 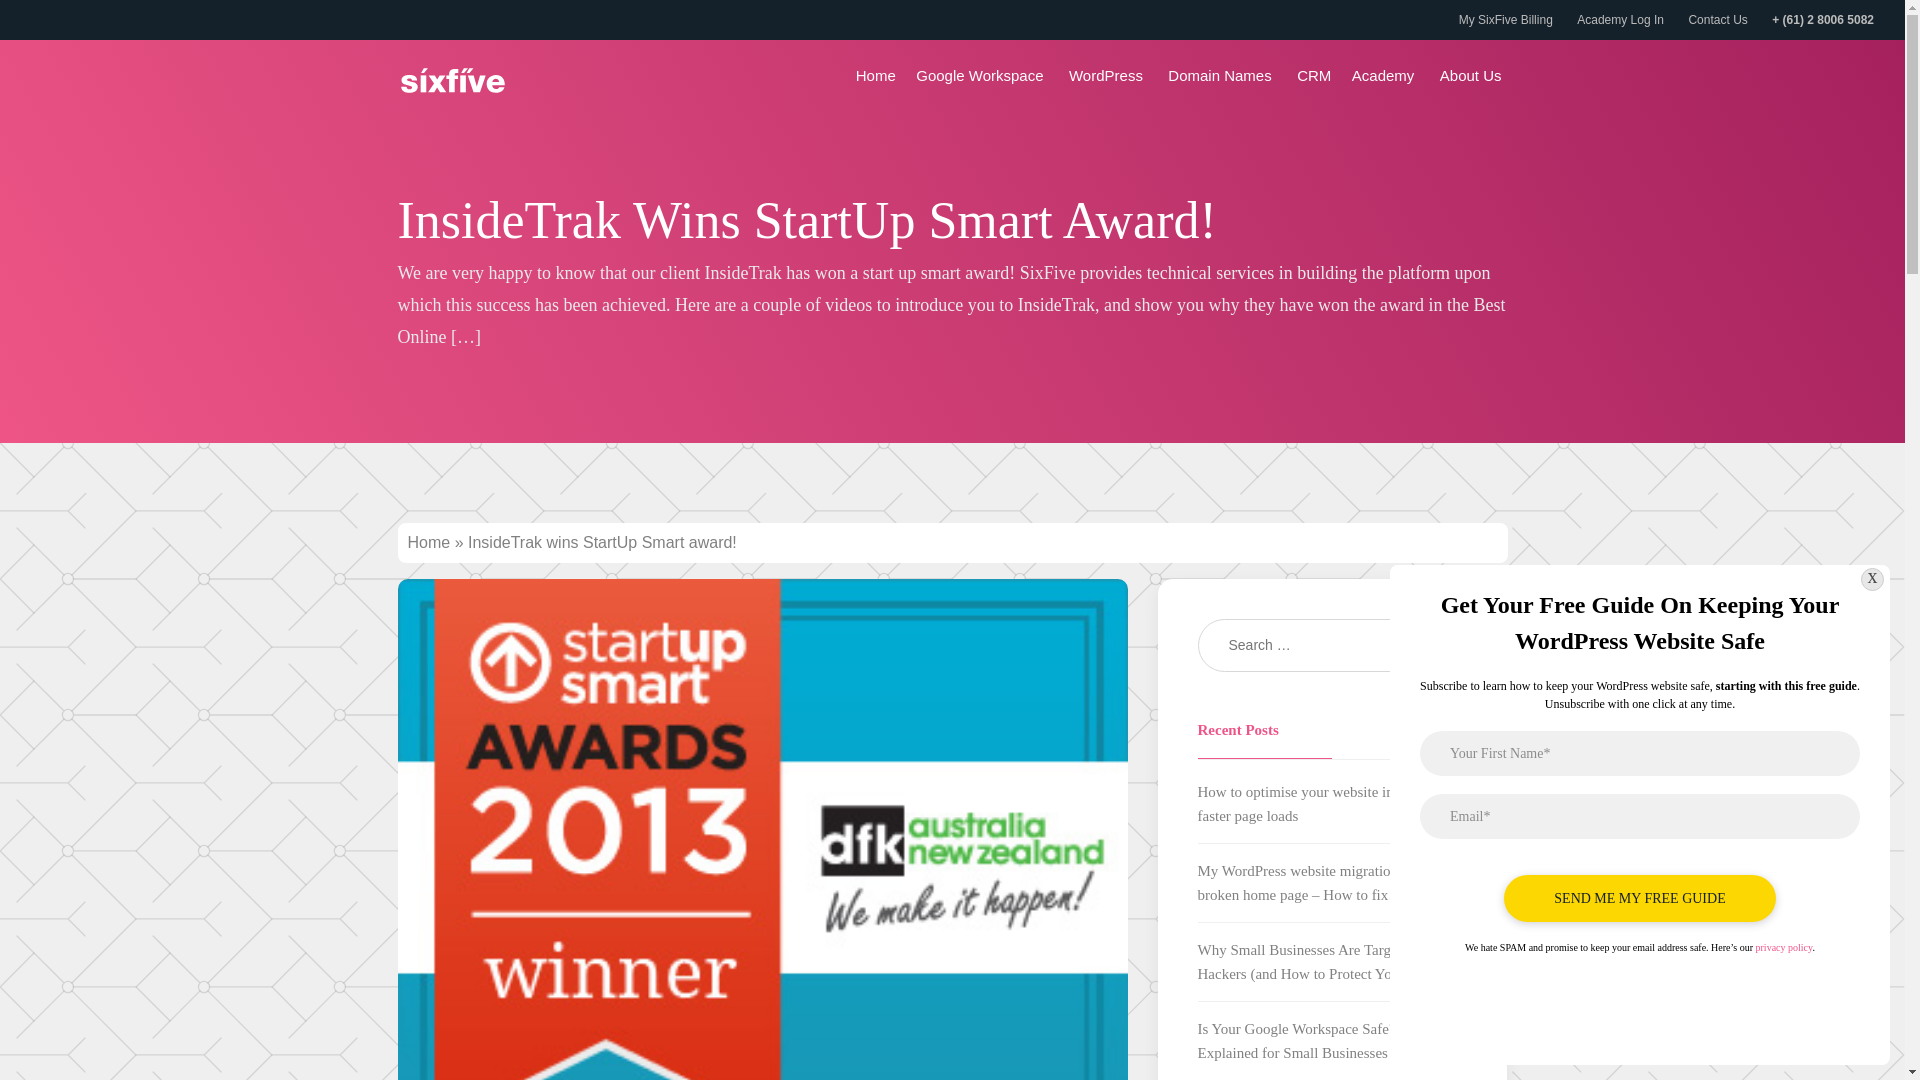 What do you see at coordinates (1108, 76) in the screenshot?
I see `WordPress` at bounding box center [1108, 76].